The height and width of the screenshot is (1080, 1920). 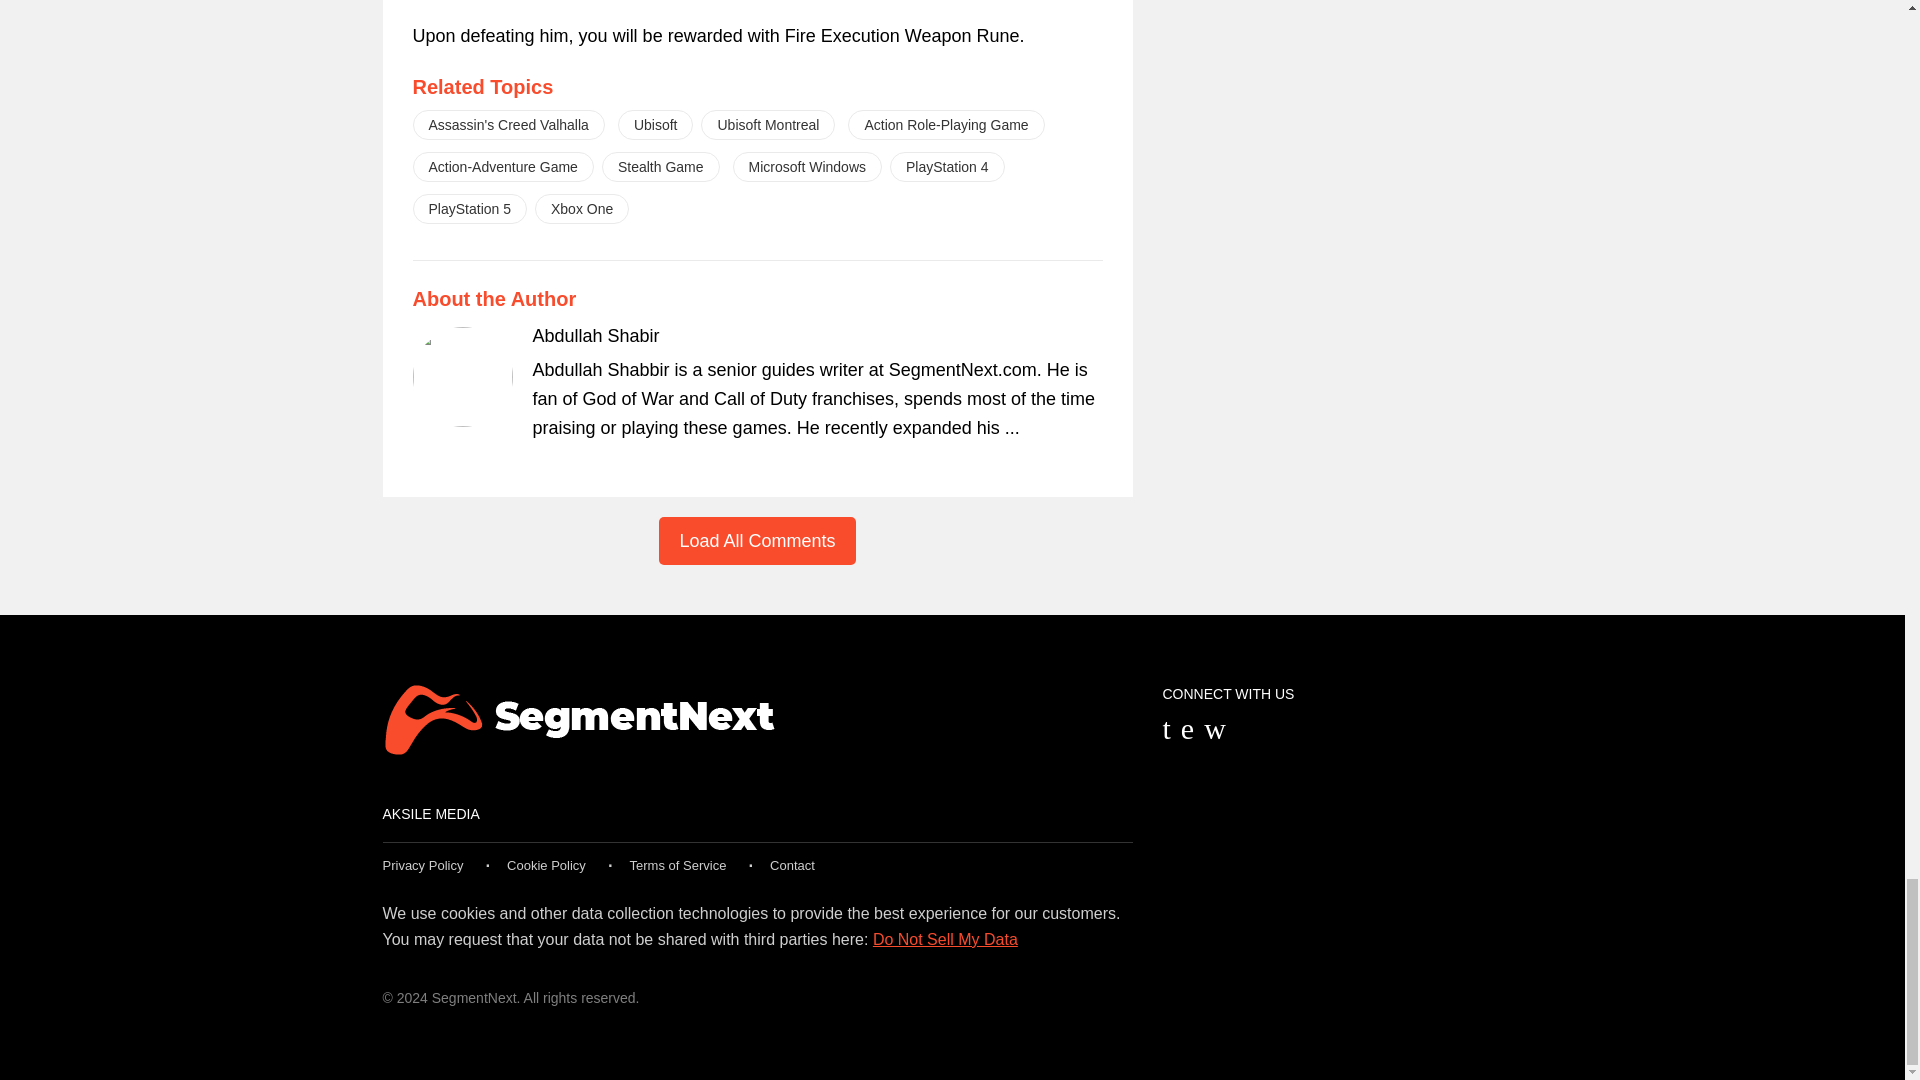 What do you see at coordinates (946, 125) in the screenshot?
I see `Action Role-Playing Game` at bounding box center [946, 125].